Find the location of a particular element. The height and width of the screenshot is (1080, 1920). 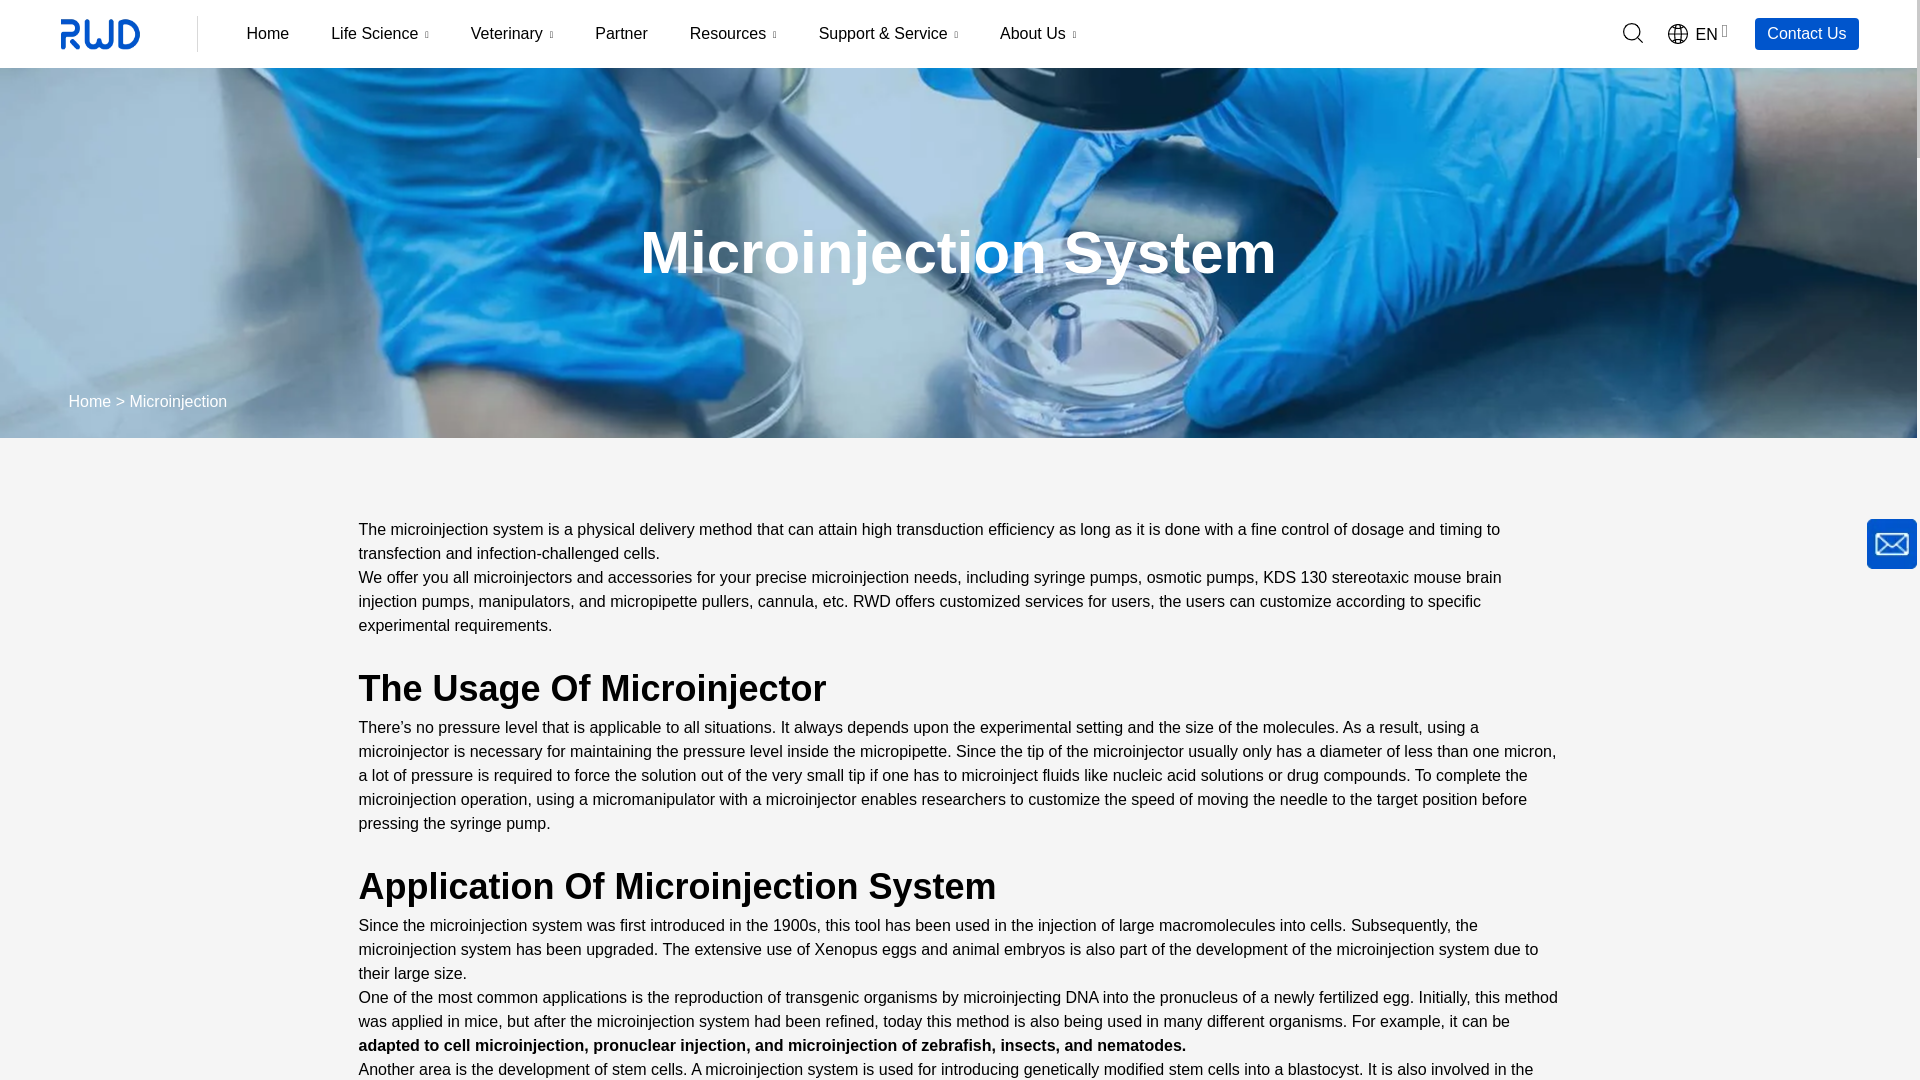

Partner is located at coordinates (621, 34).